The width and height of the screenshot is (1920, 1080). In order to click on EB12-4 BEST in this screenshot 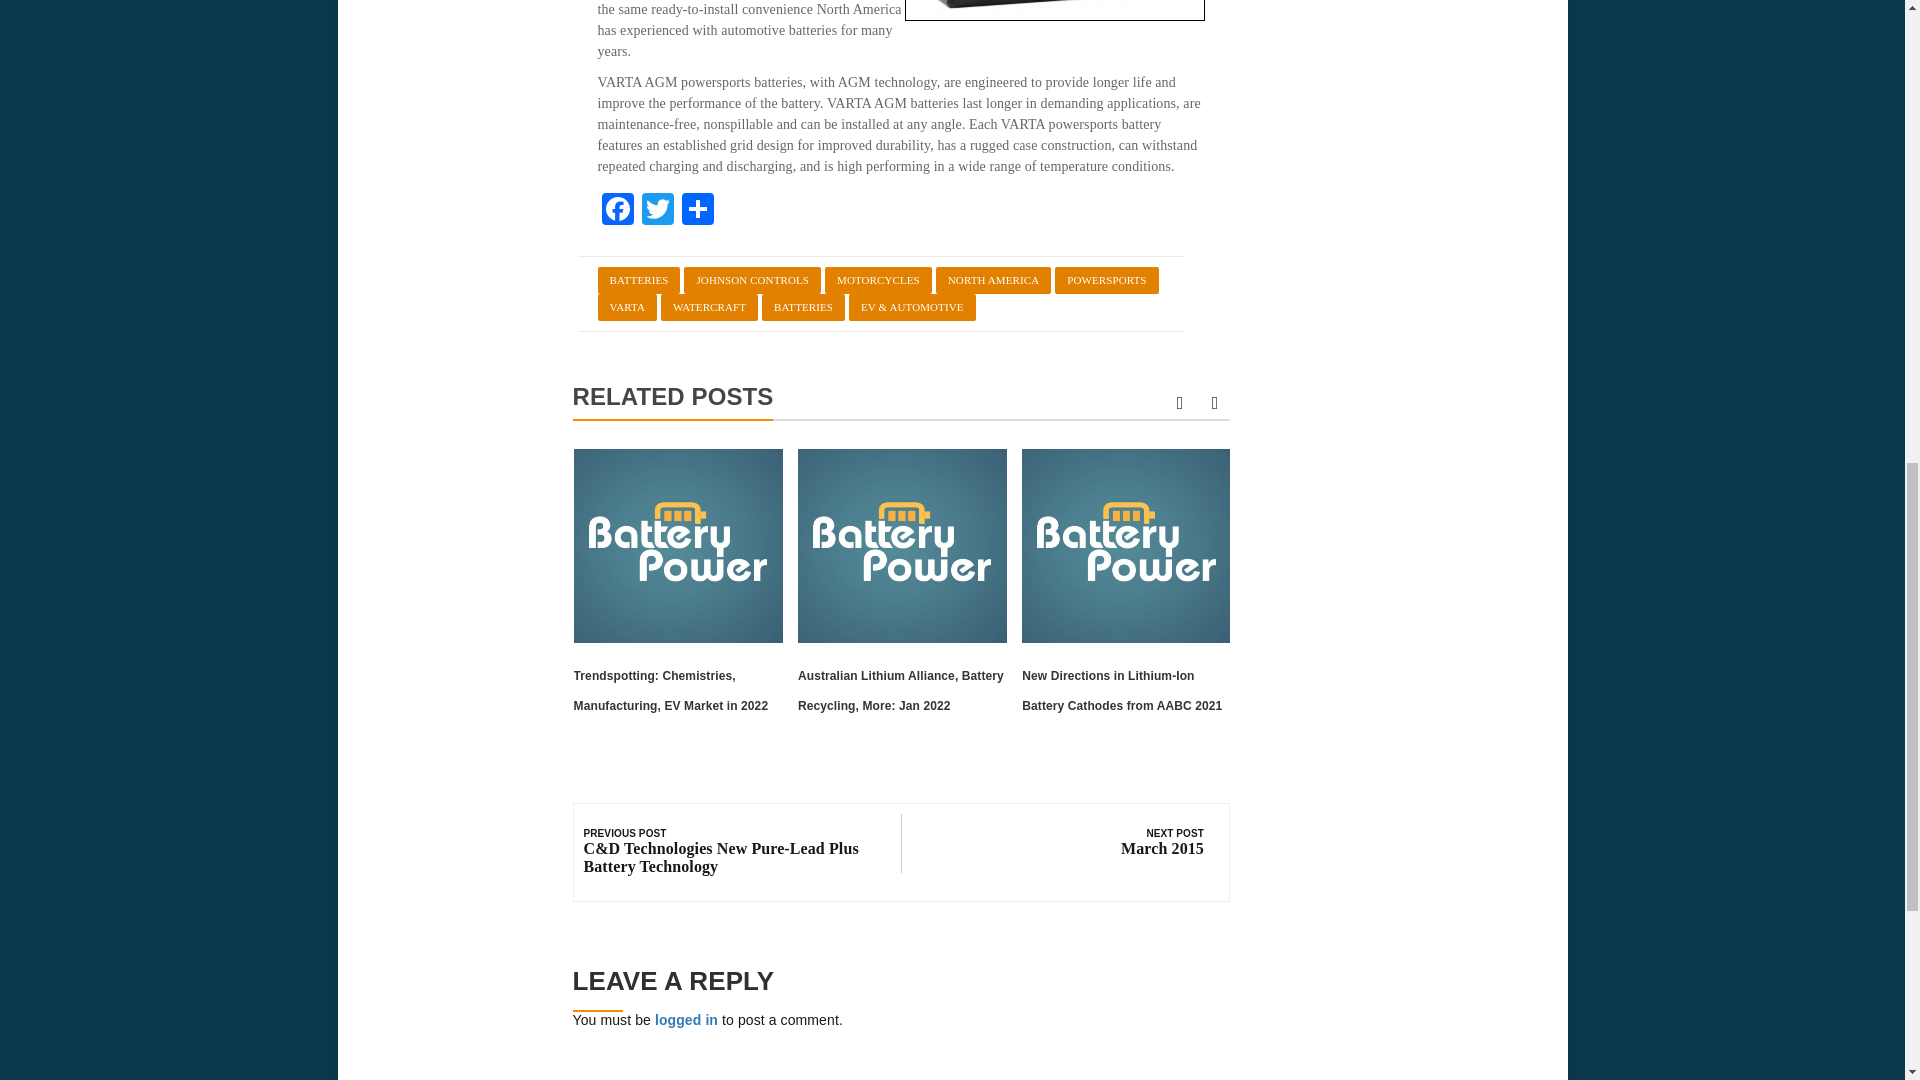, I will do `click(1054, 10)`.